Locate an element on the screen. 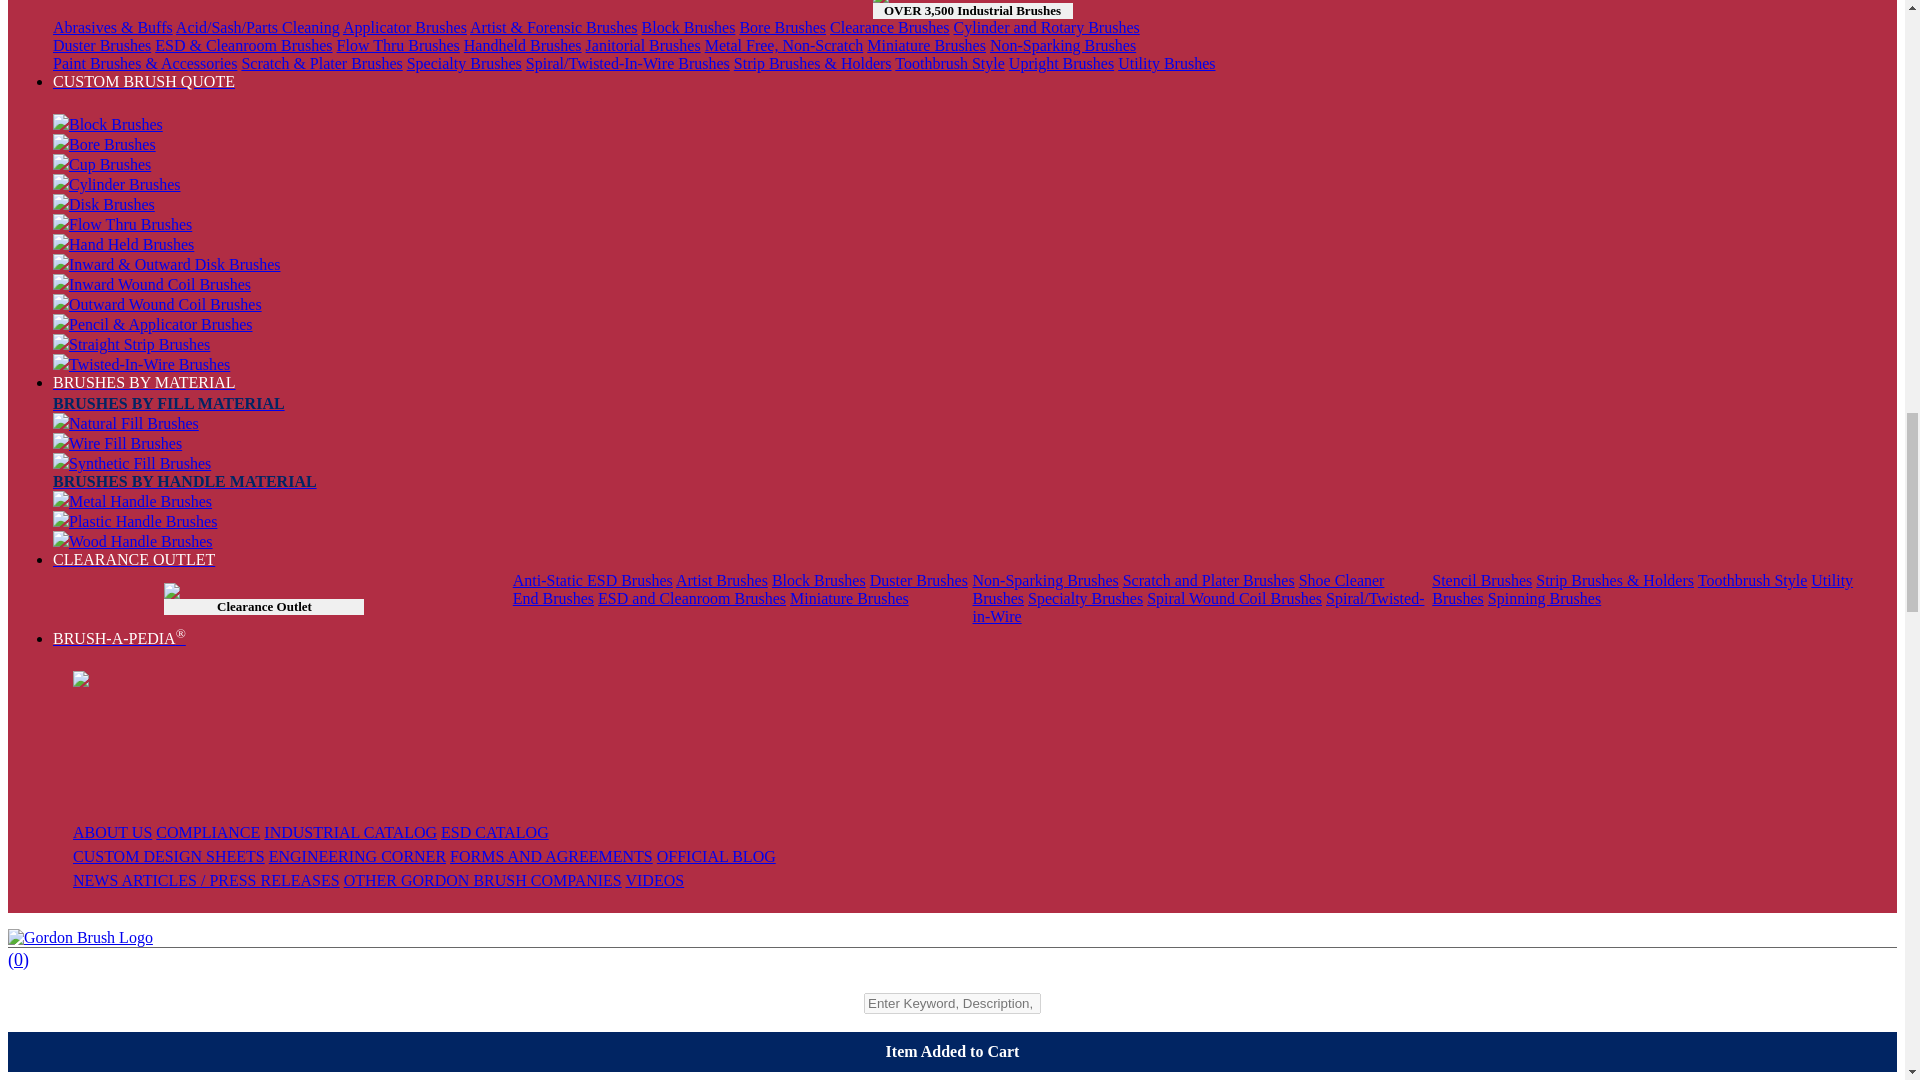 This screenshot has height=1080, width=1920. Gordon Brush Logo is located at coordinates (80, 938).